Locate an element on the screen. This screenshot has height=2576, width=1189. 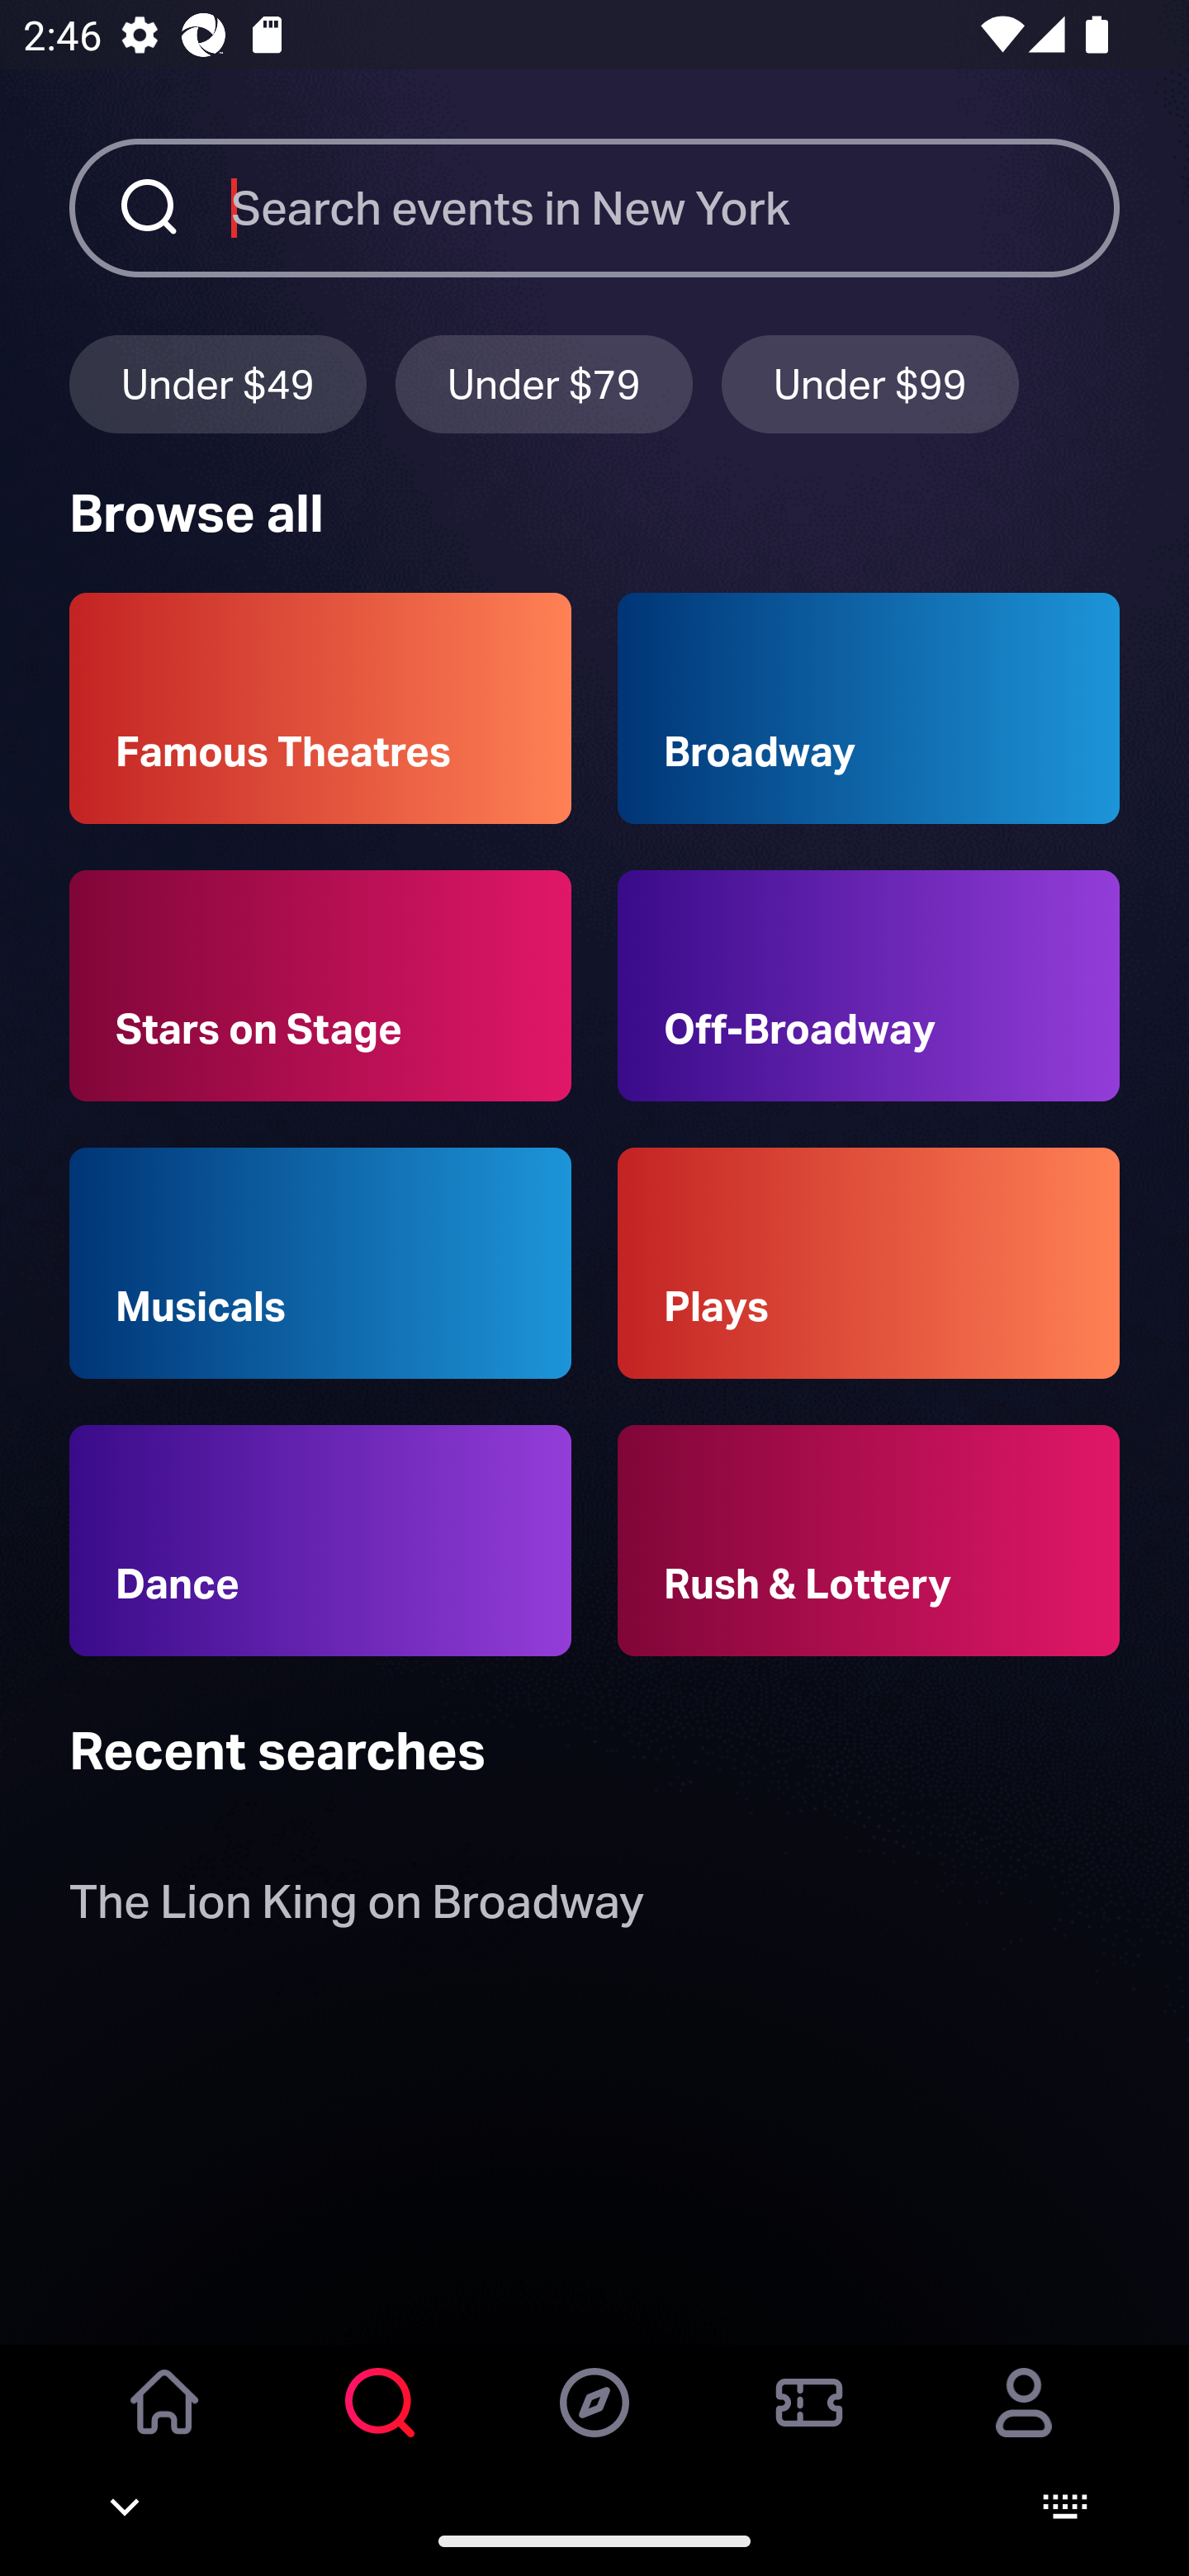
Plays is located at coordinates (869, 1263).